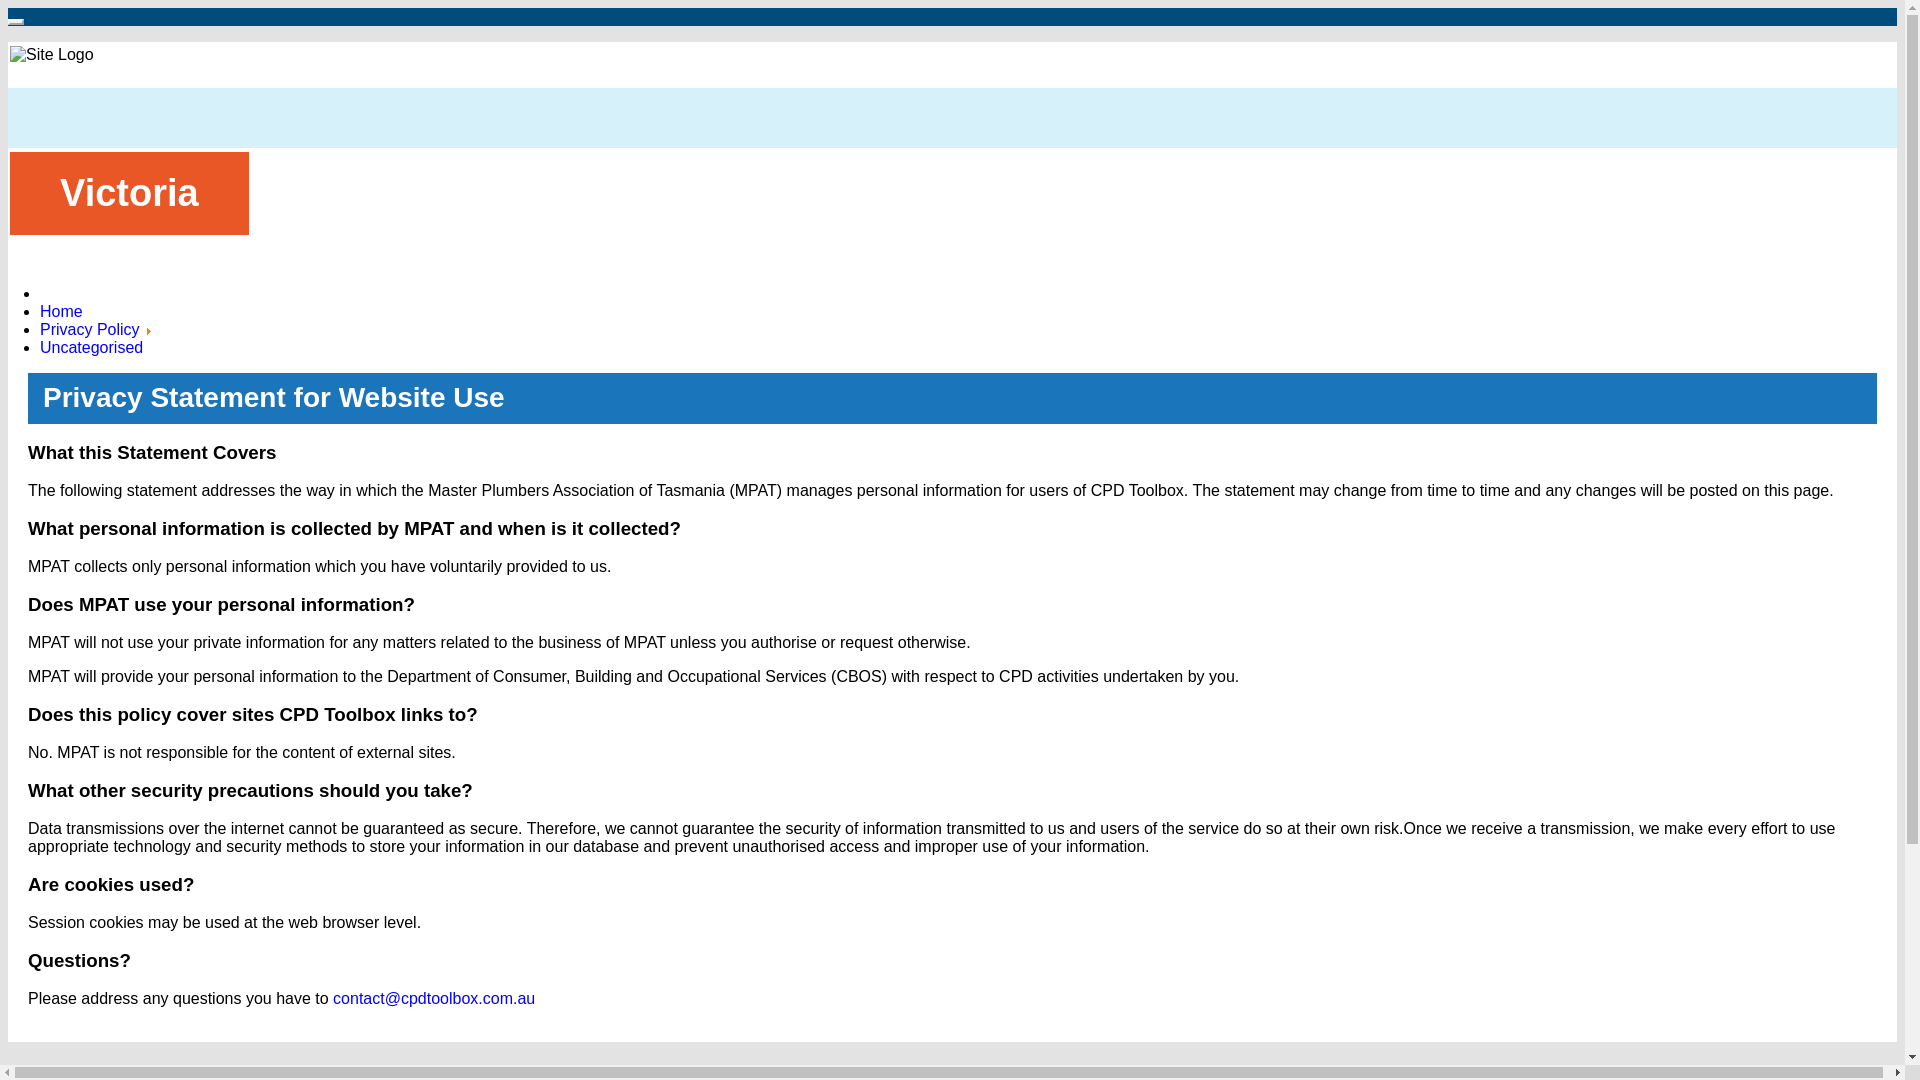  Describe the element at coordinates (434, 998) in the screenshot. I see `contact@cpdtoolbox.com.au` at that location.